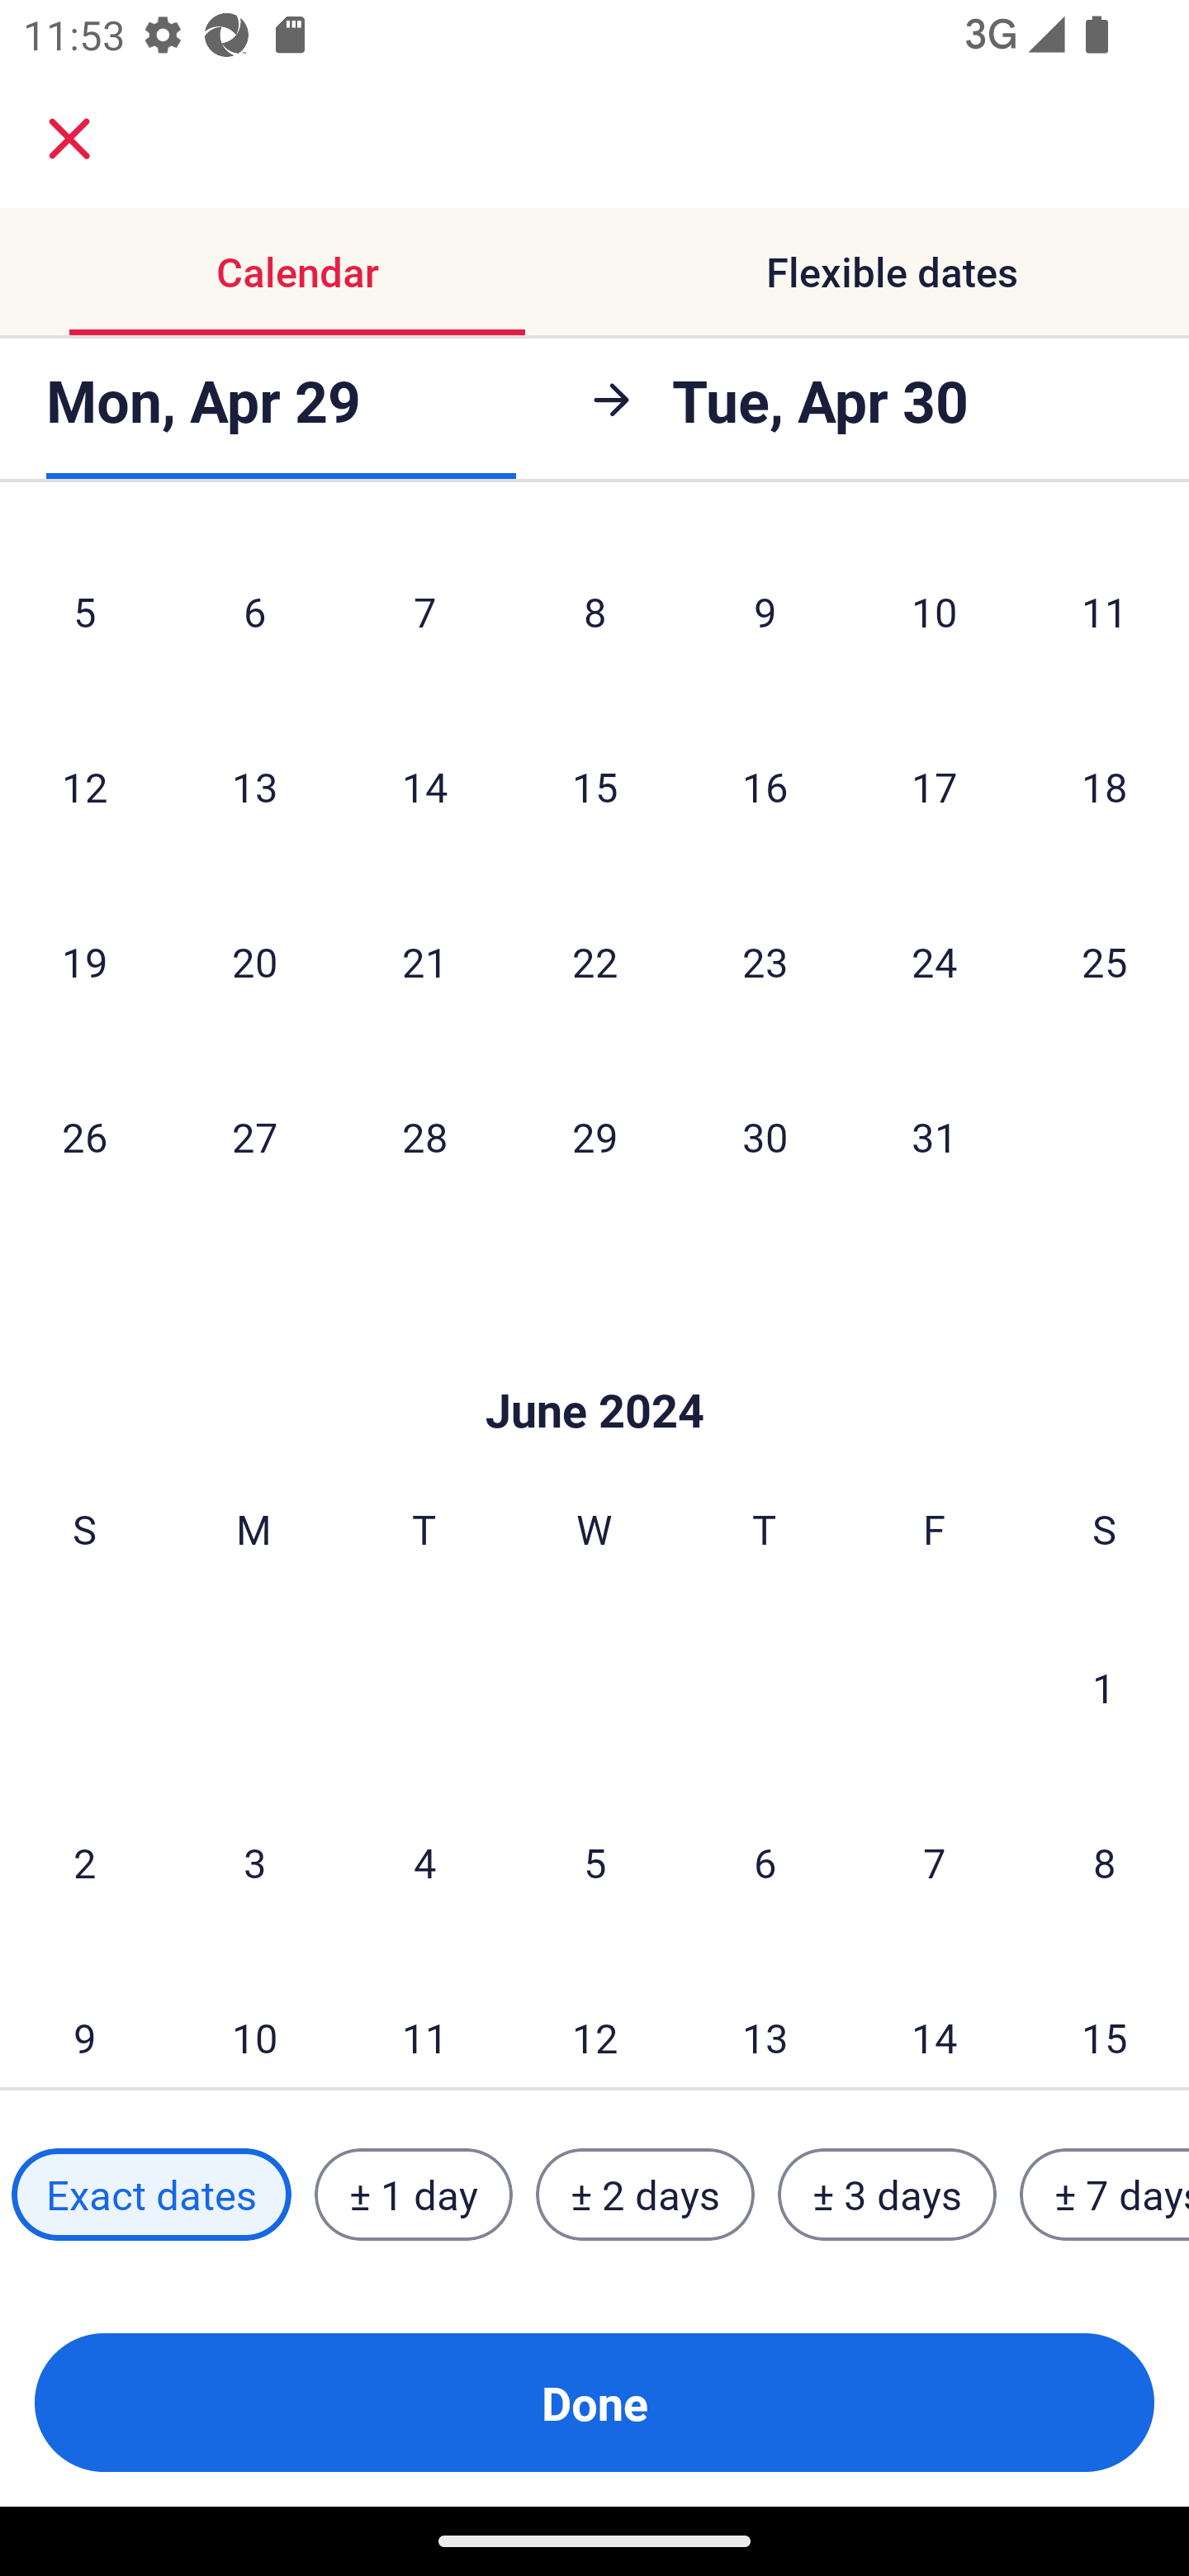 This screenshot has height=2576, width=1189. Describe the element at coordinates (765, 1135) in the screenshot. I see `30 Thursday, May 30, 2024` at that location.